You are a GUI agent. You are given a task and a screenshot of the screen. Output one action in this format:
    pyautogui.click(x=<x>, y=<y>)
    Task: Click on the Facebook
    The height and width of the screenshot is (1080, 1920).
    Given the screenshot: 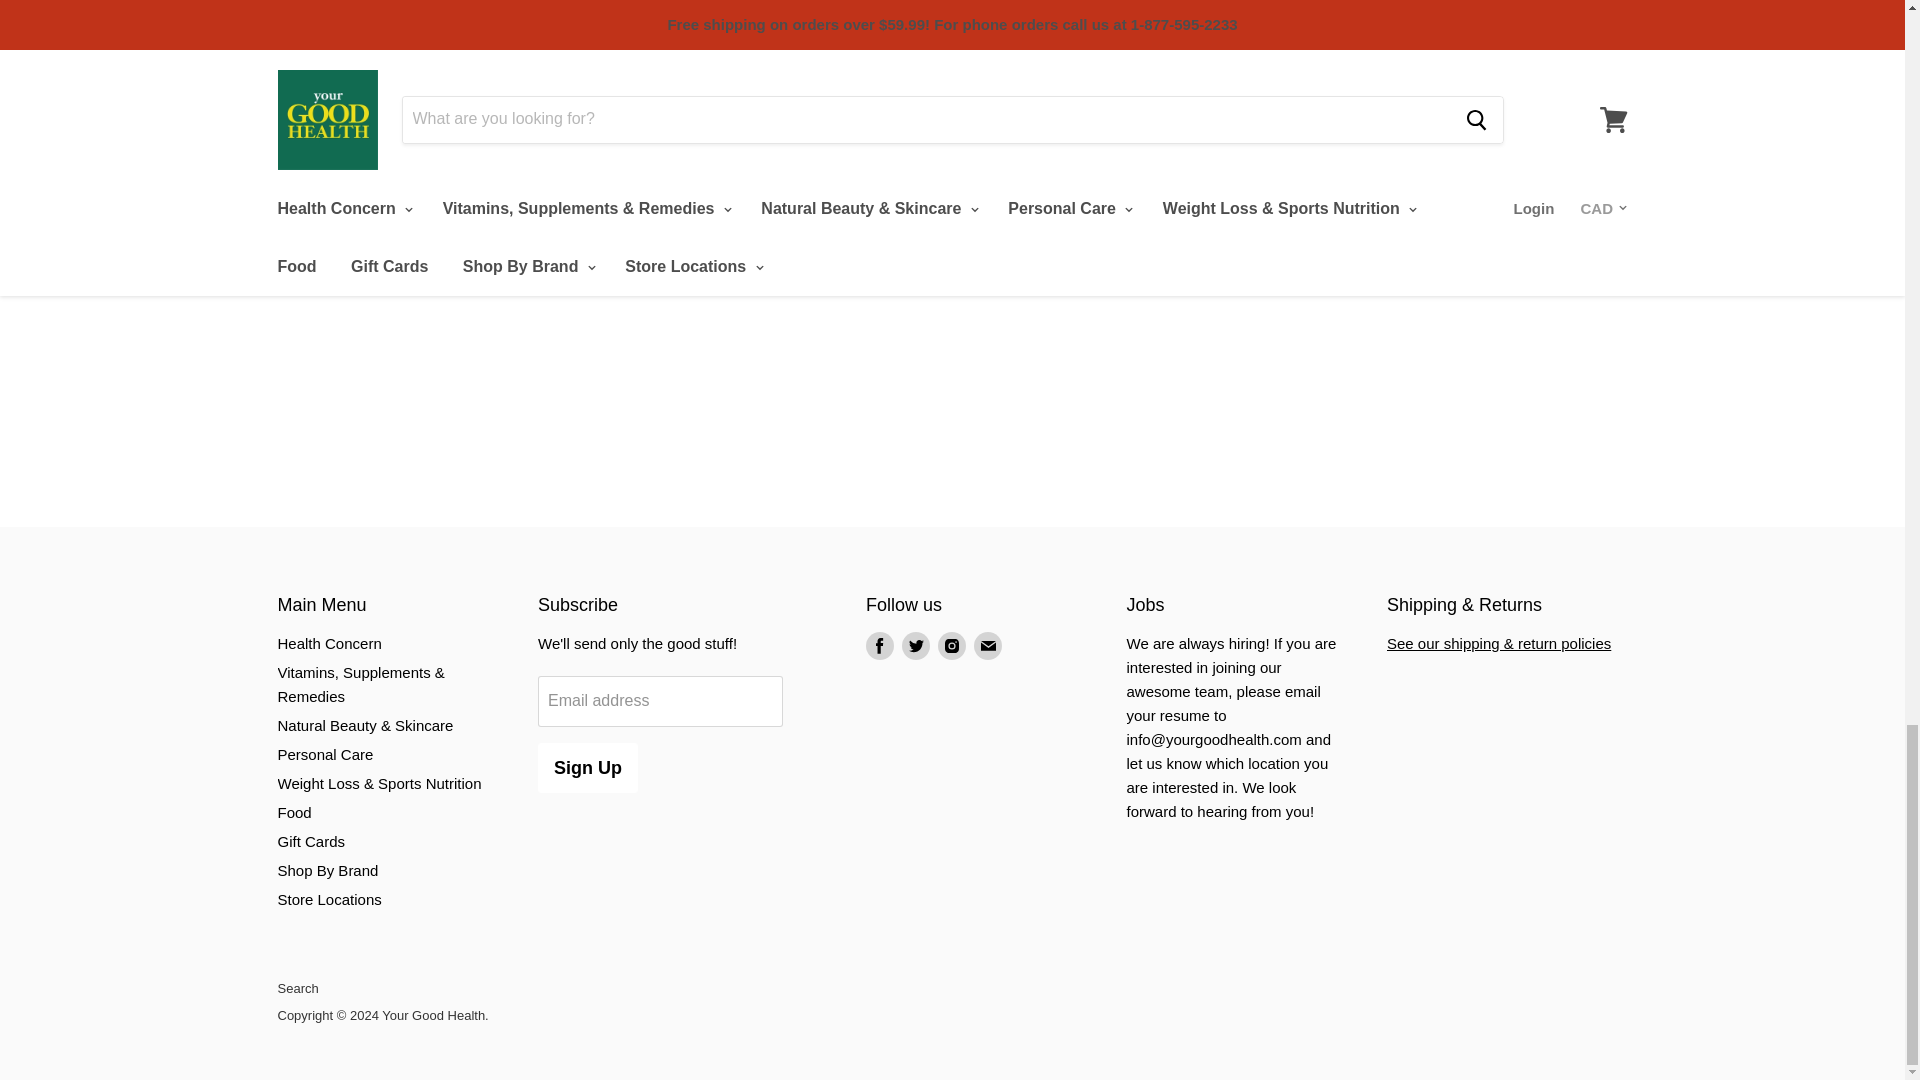 What is the action you would take?
    pyautogui.click(x=880, y=646)
    